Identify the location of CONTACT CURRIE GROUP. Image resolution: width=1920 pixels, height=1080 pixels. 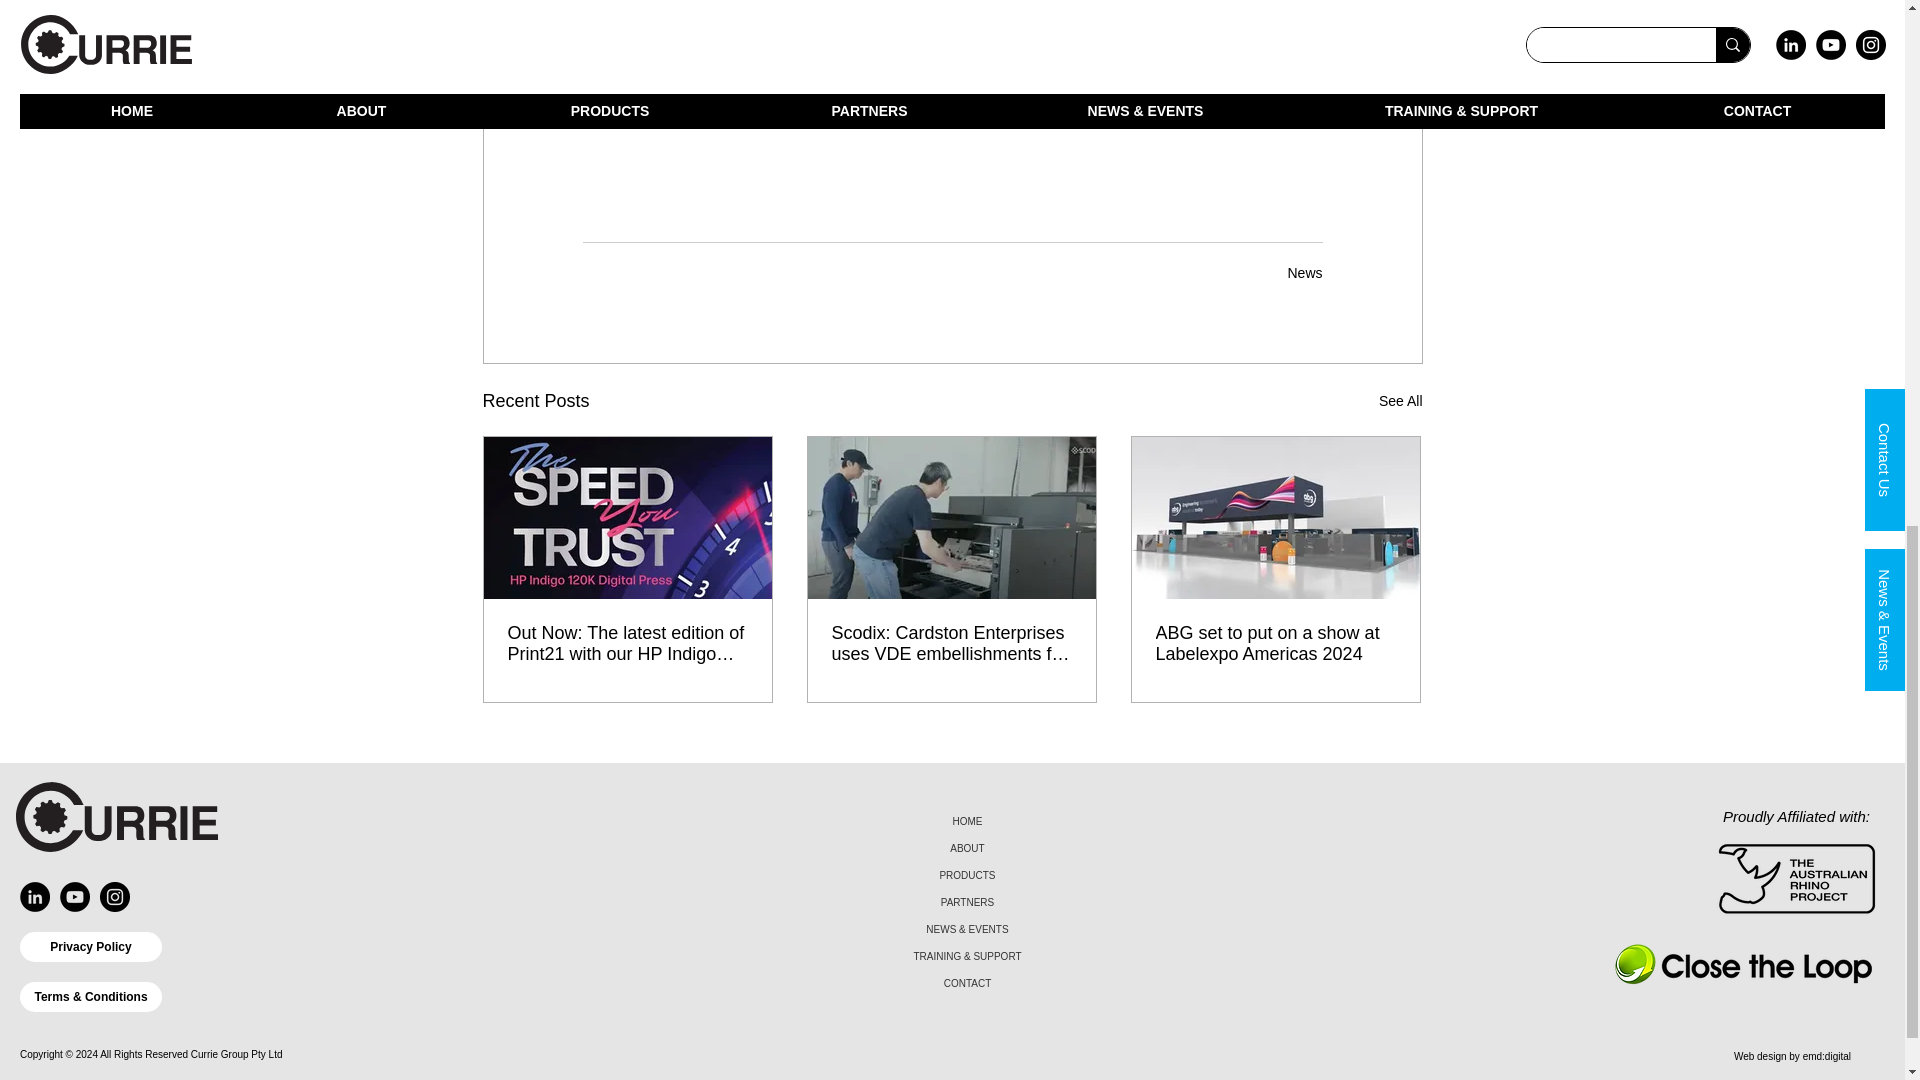
(952, 54).